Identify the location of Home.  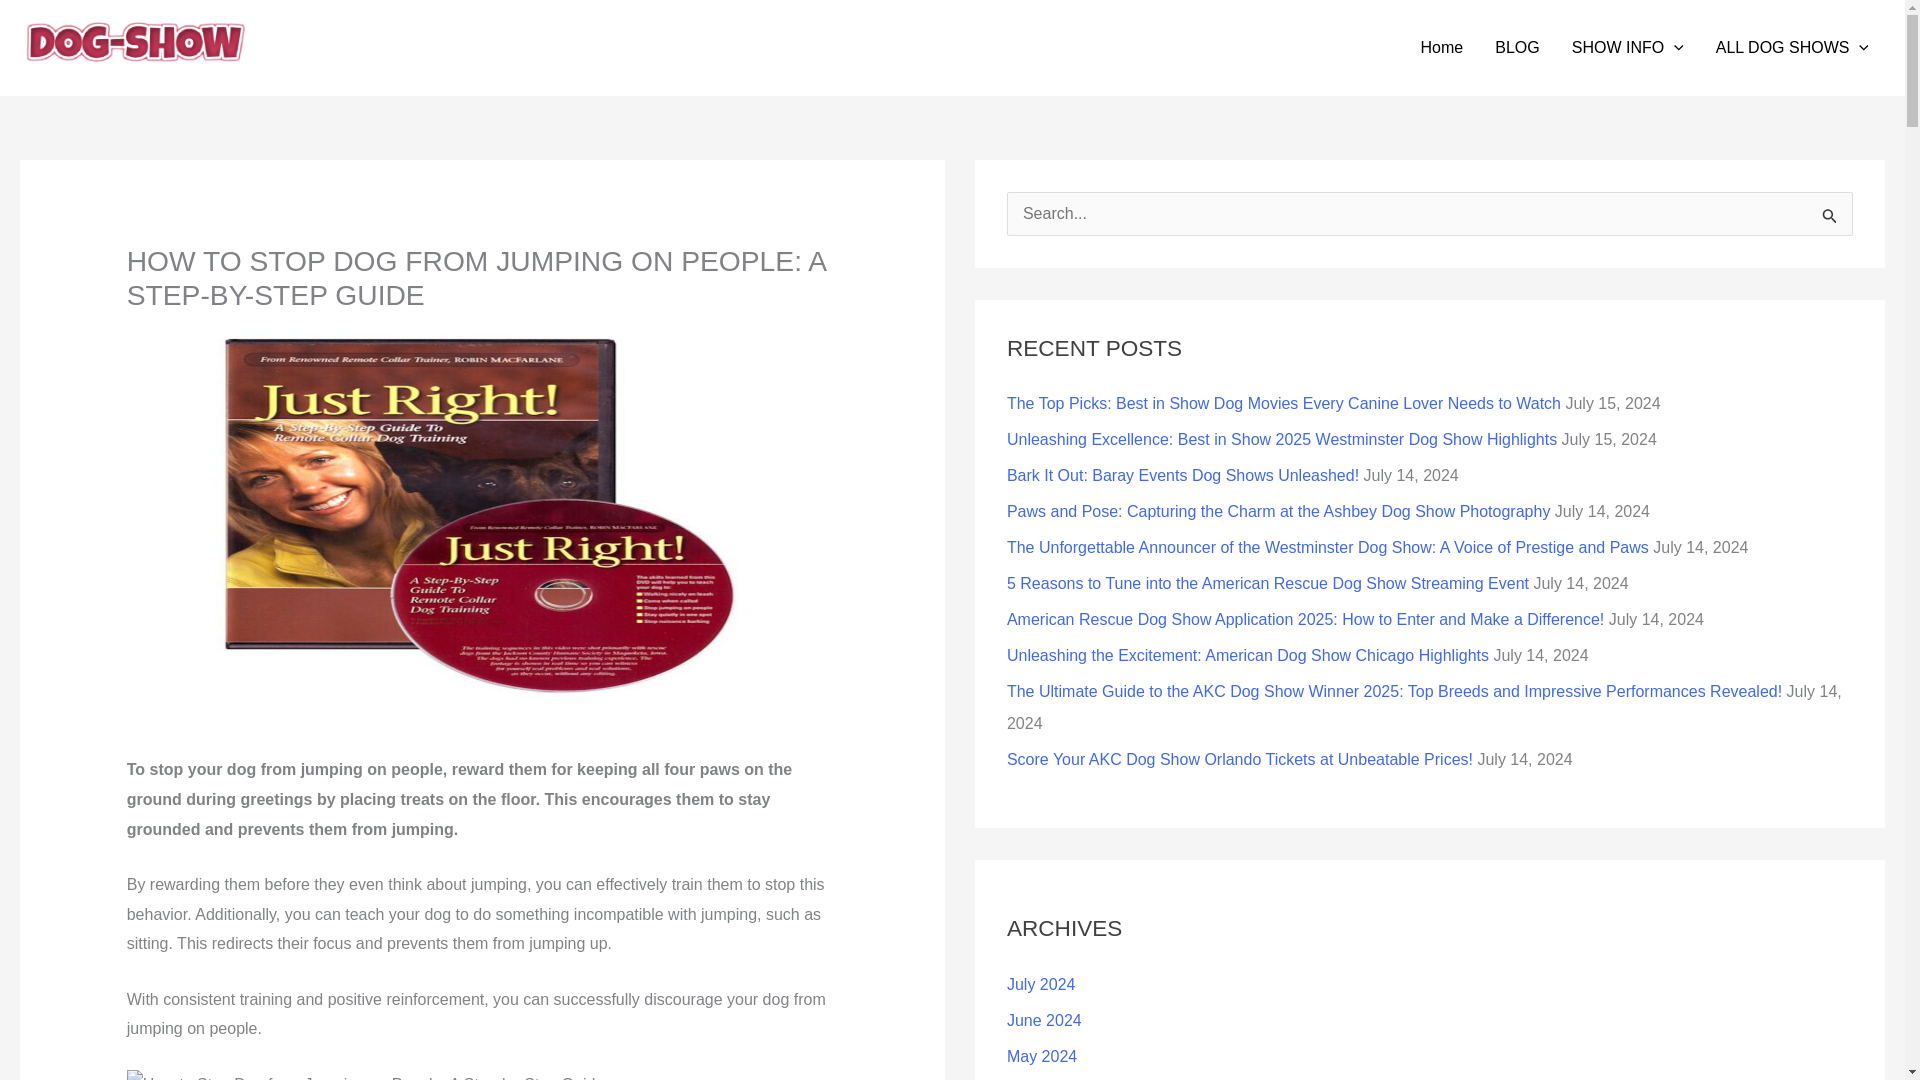
(1442, 48).